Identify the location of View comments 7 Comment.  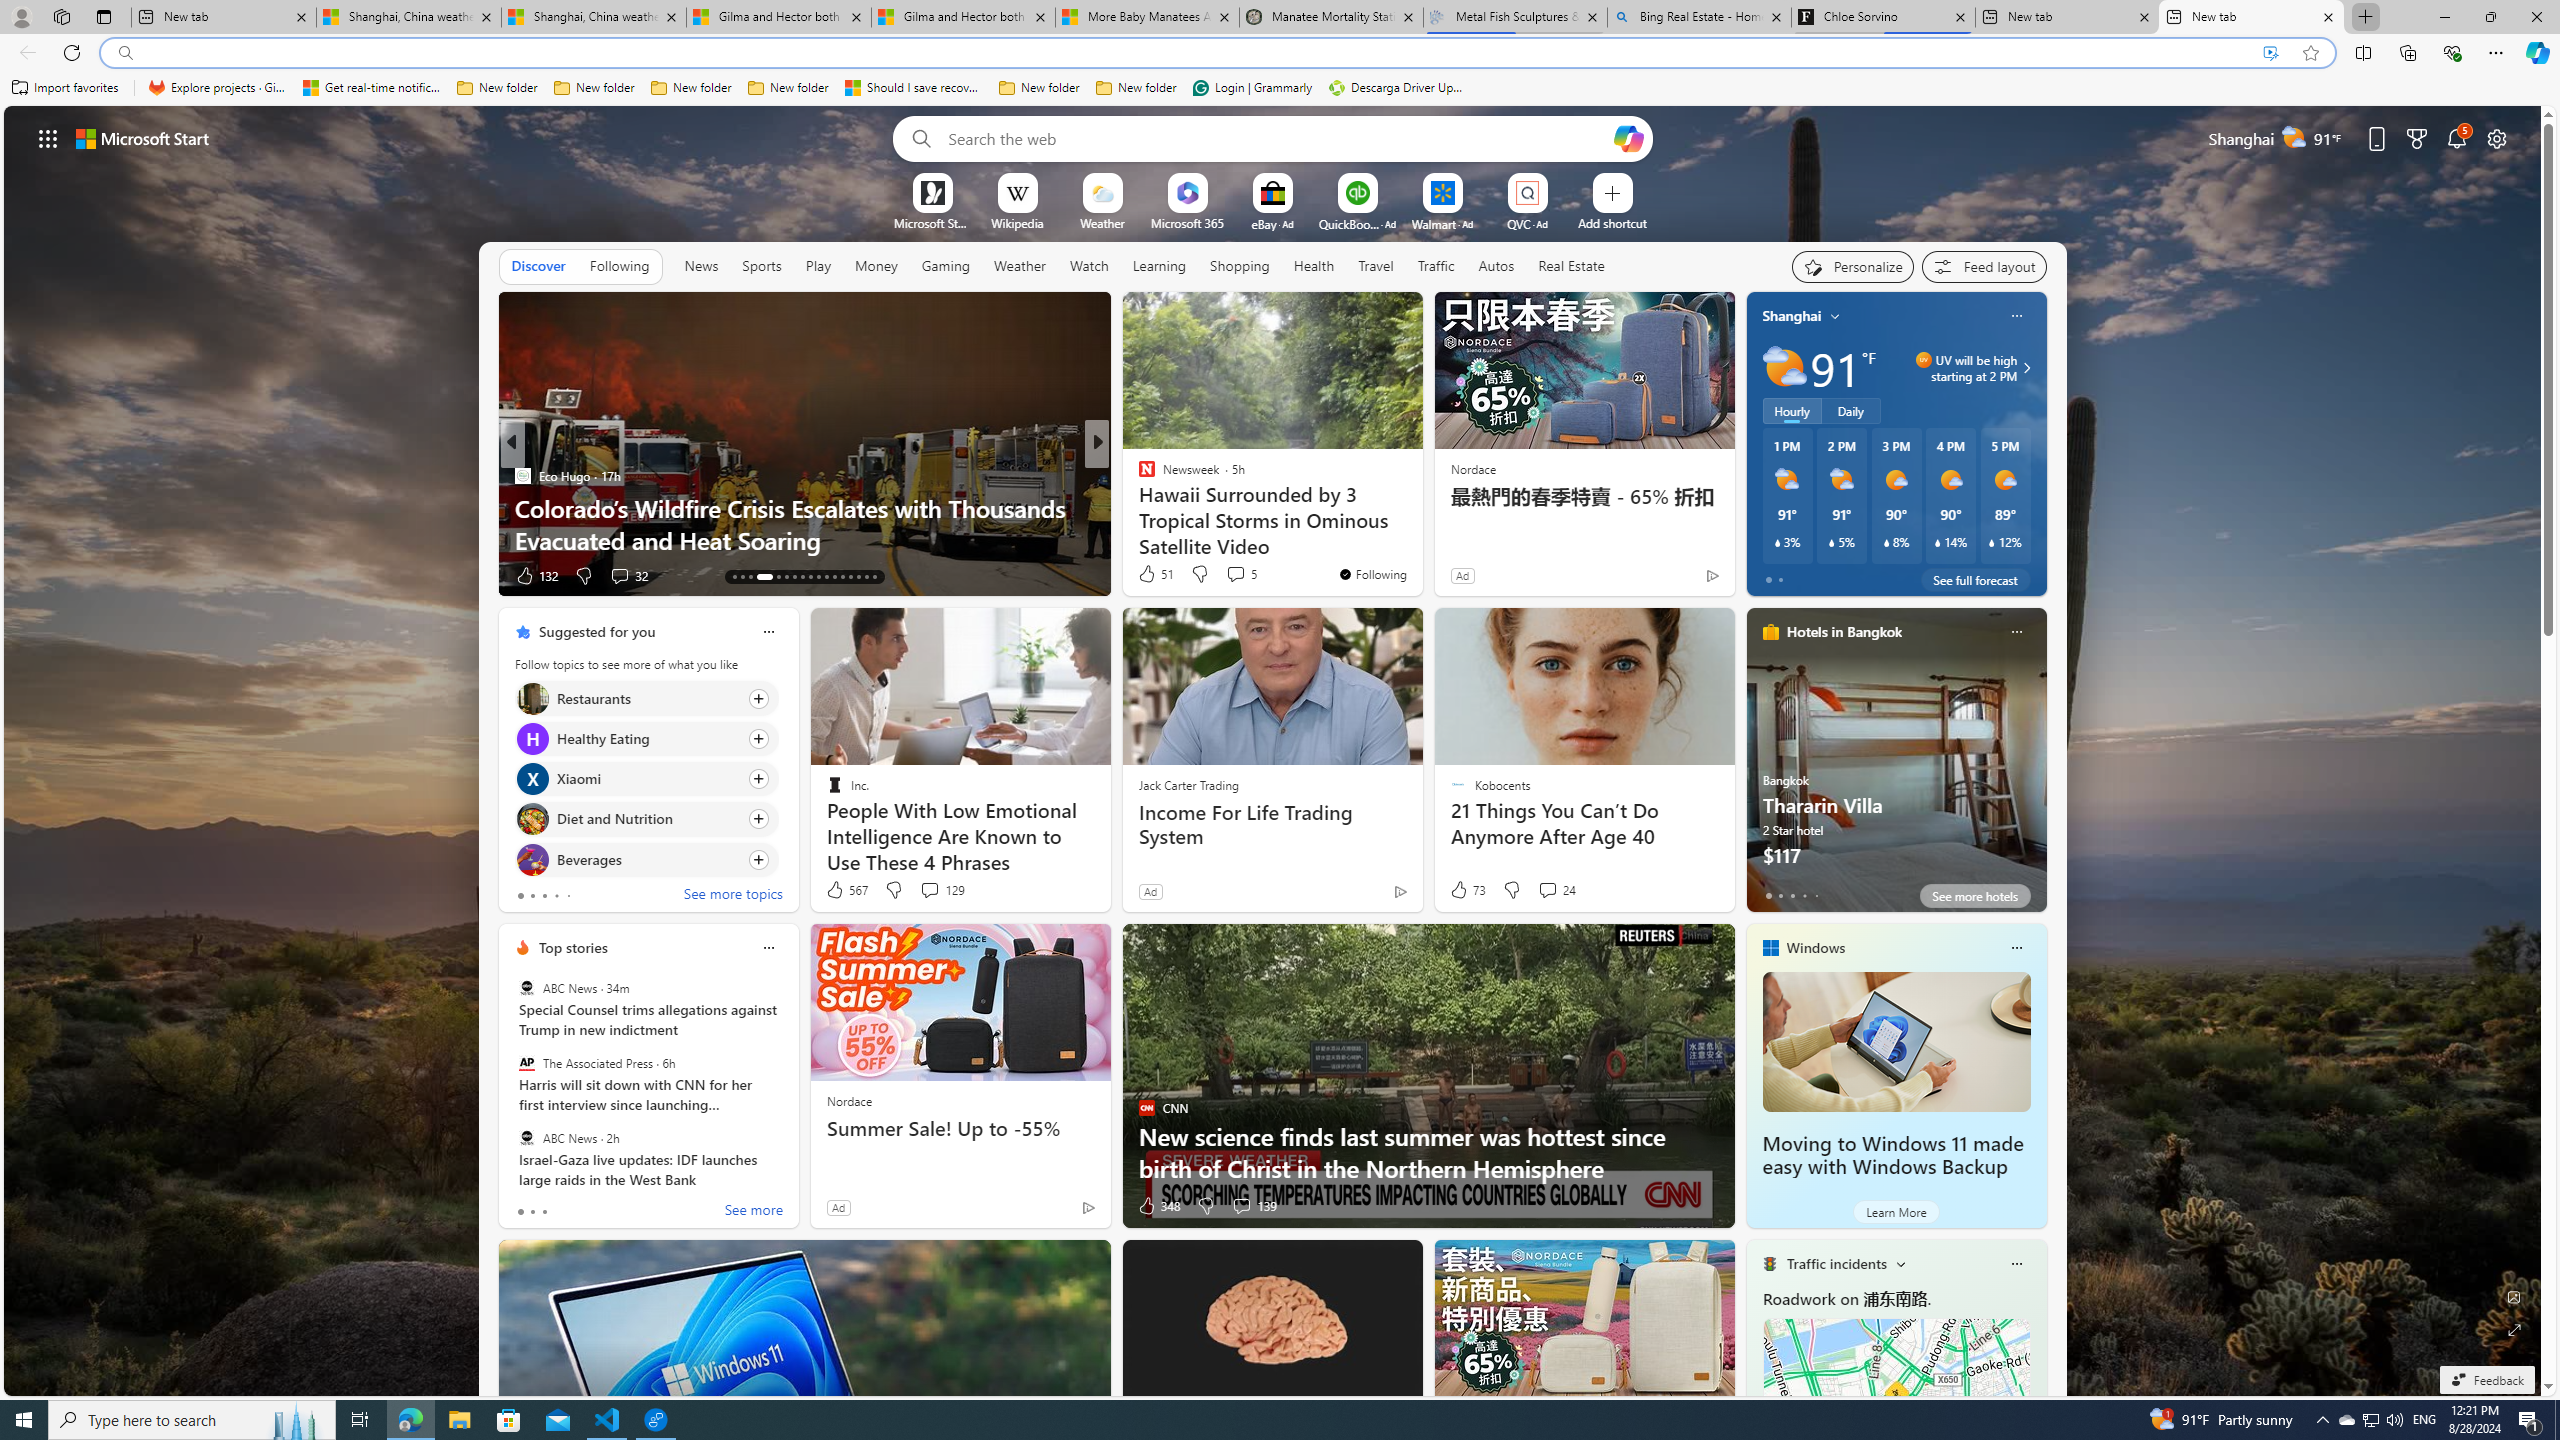
(1234, 576).